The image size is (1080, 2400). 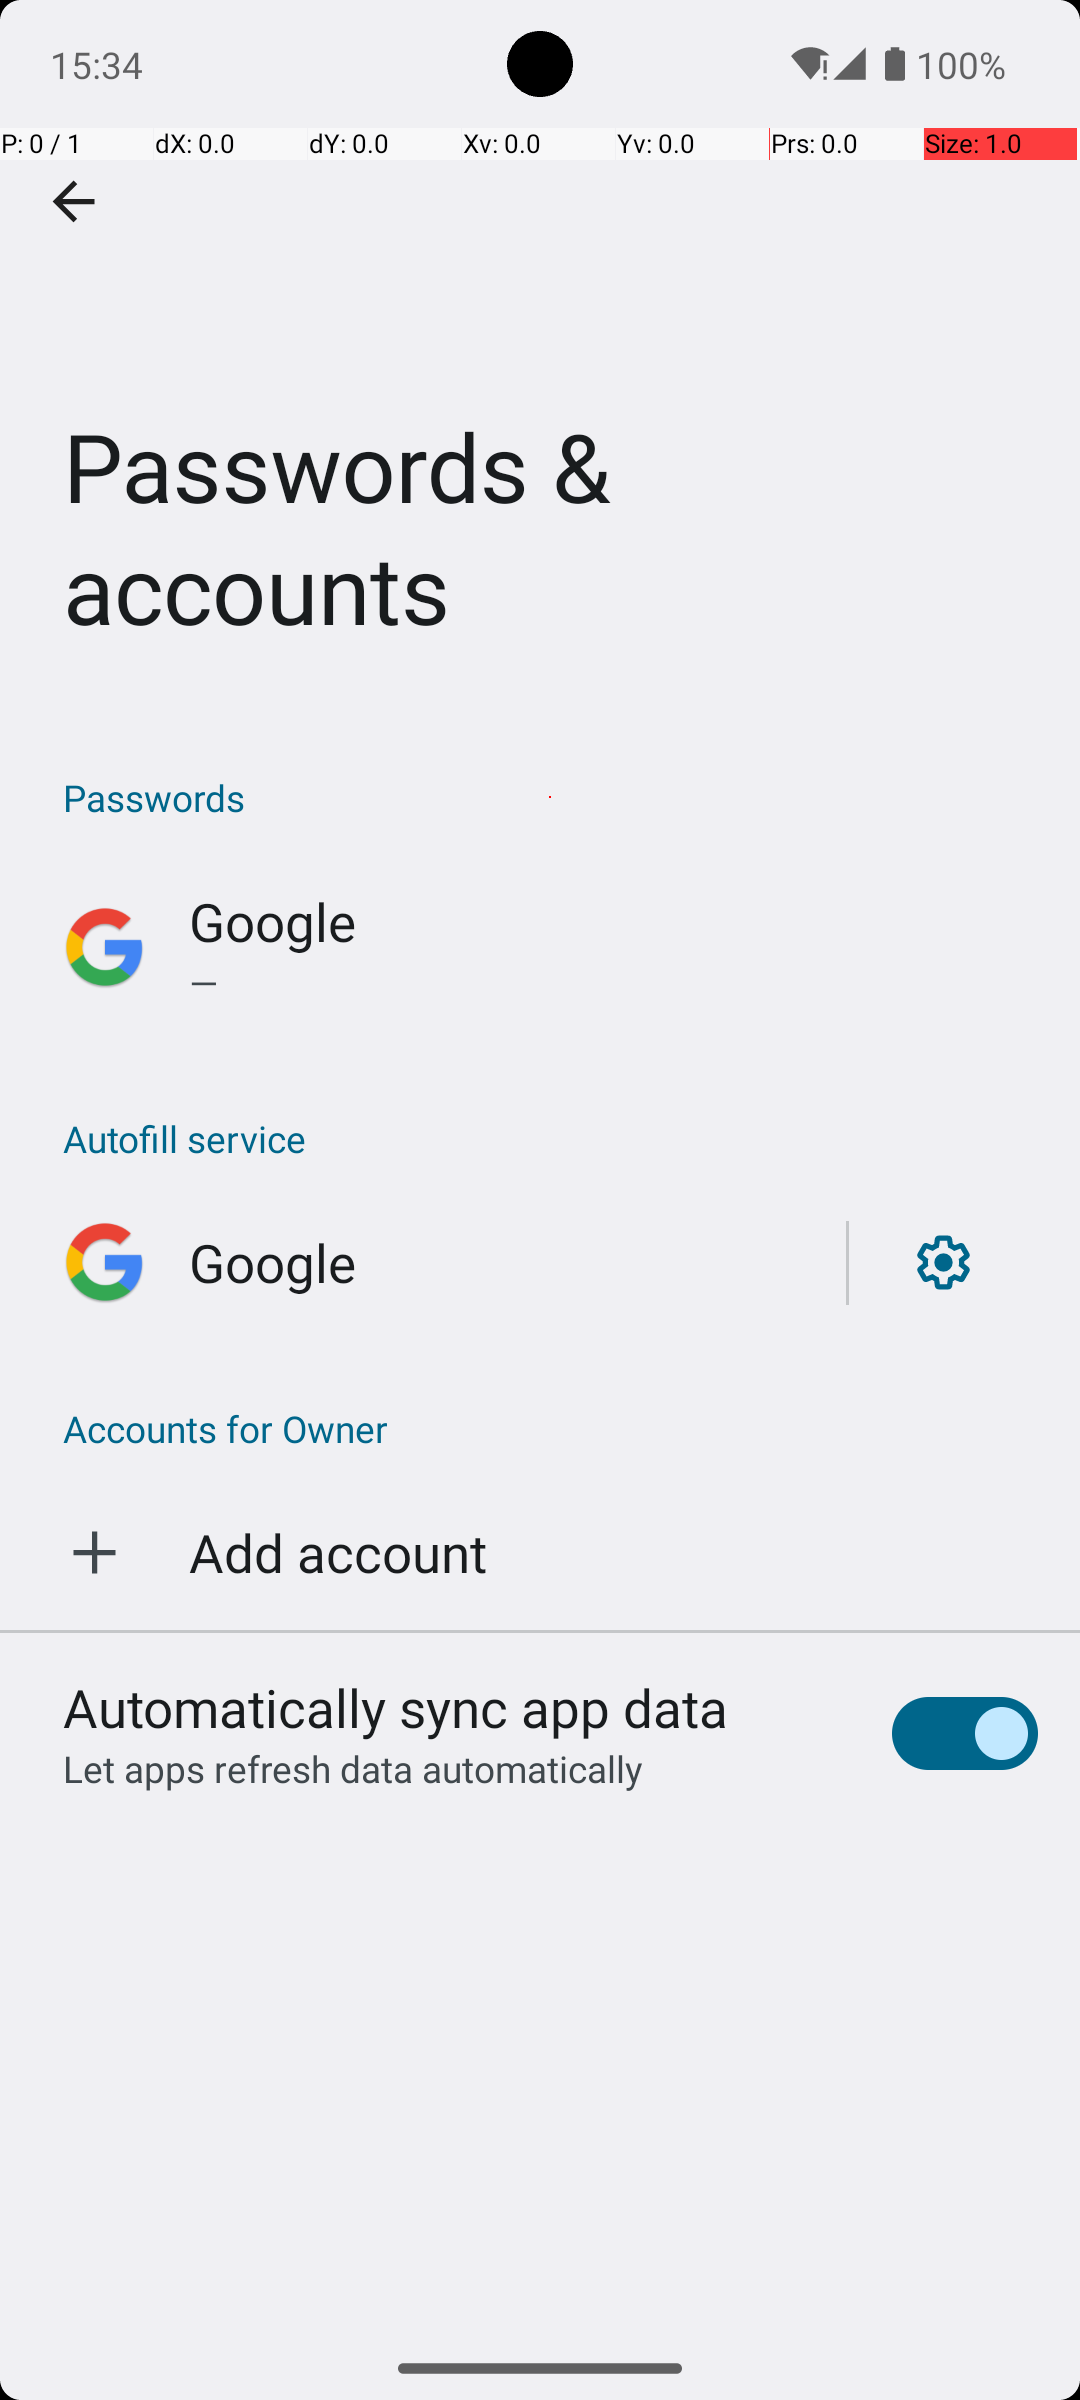 I want to click on Let apps refresh data automatically, so click(x=353, y=1768).